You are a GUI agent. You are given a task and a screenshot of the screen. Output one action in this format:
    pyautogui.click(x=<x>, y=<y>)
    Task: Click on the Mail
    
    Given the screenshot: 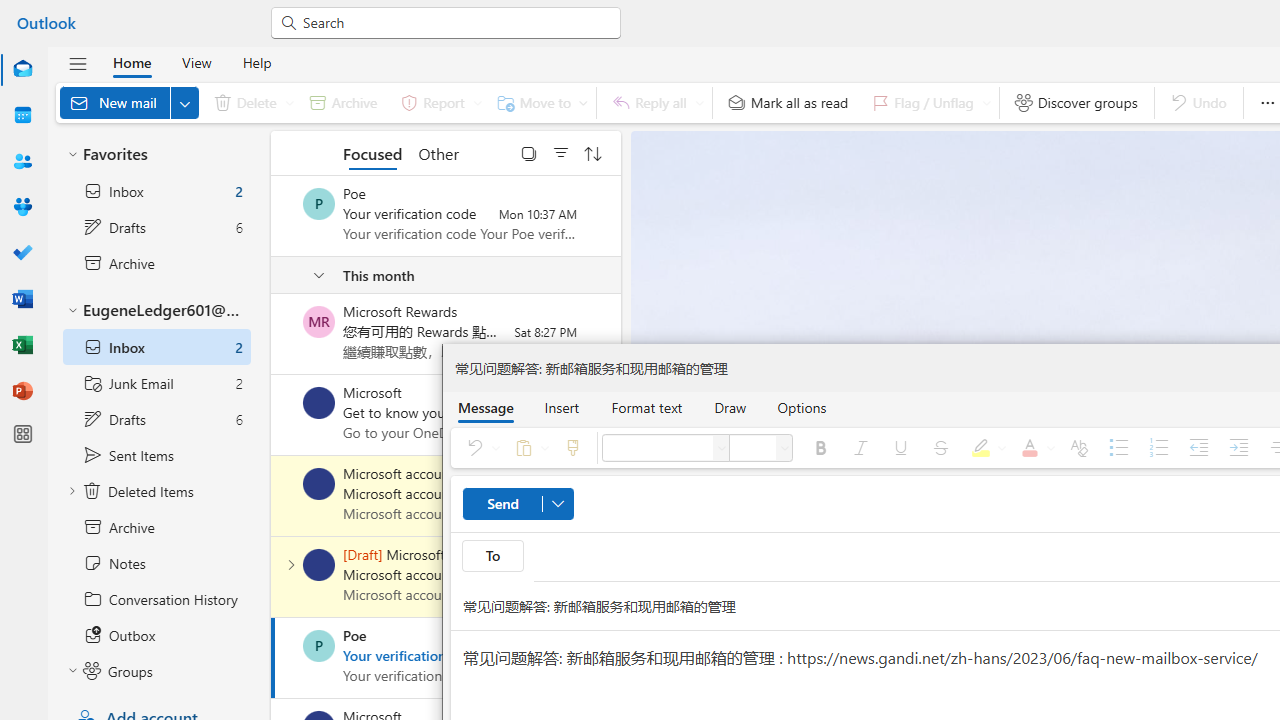 What is the action you would take?
    pyautogui.click(x=22, y=69)
    